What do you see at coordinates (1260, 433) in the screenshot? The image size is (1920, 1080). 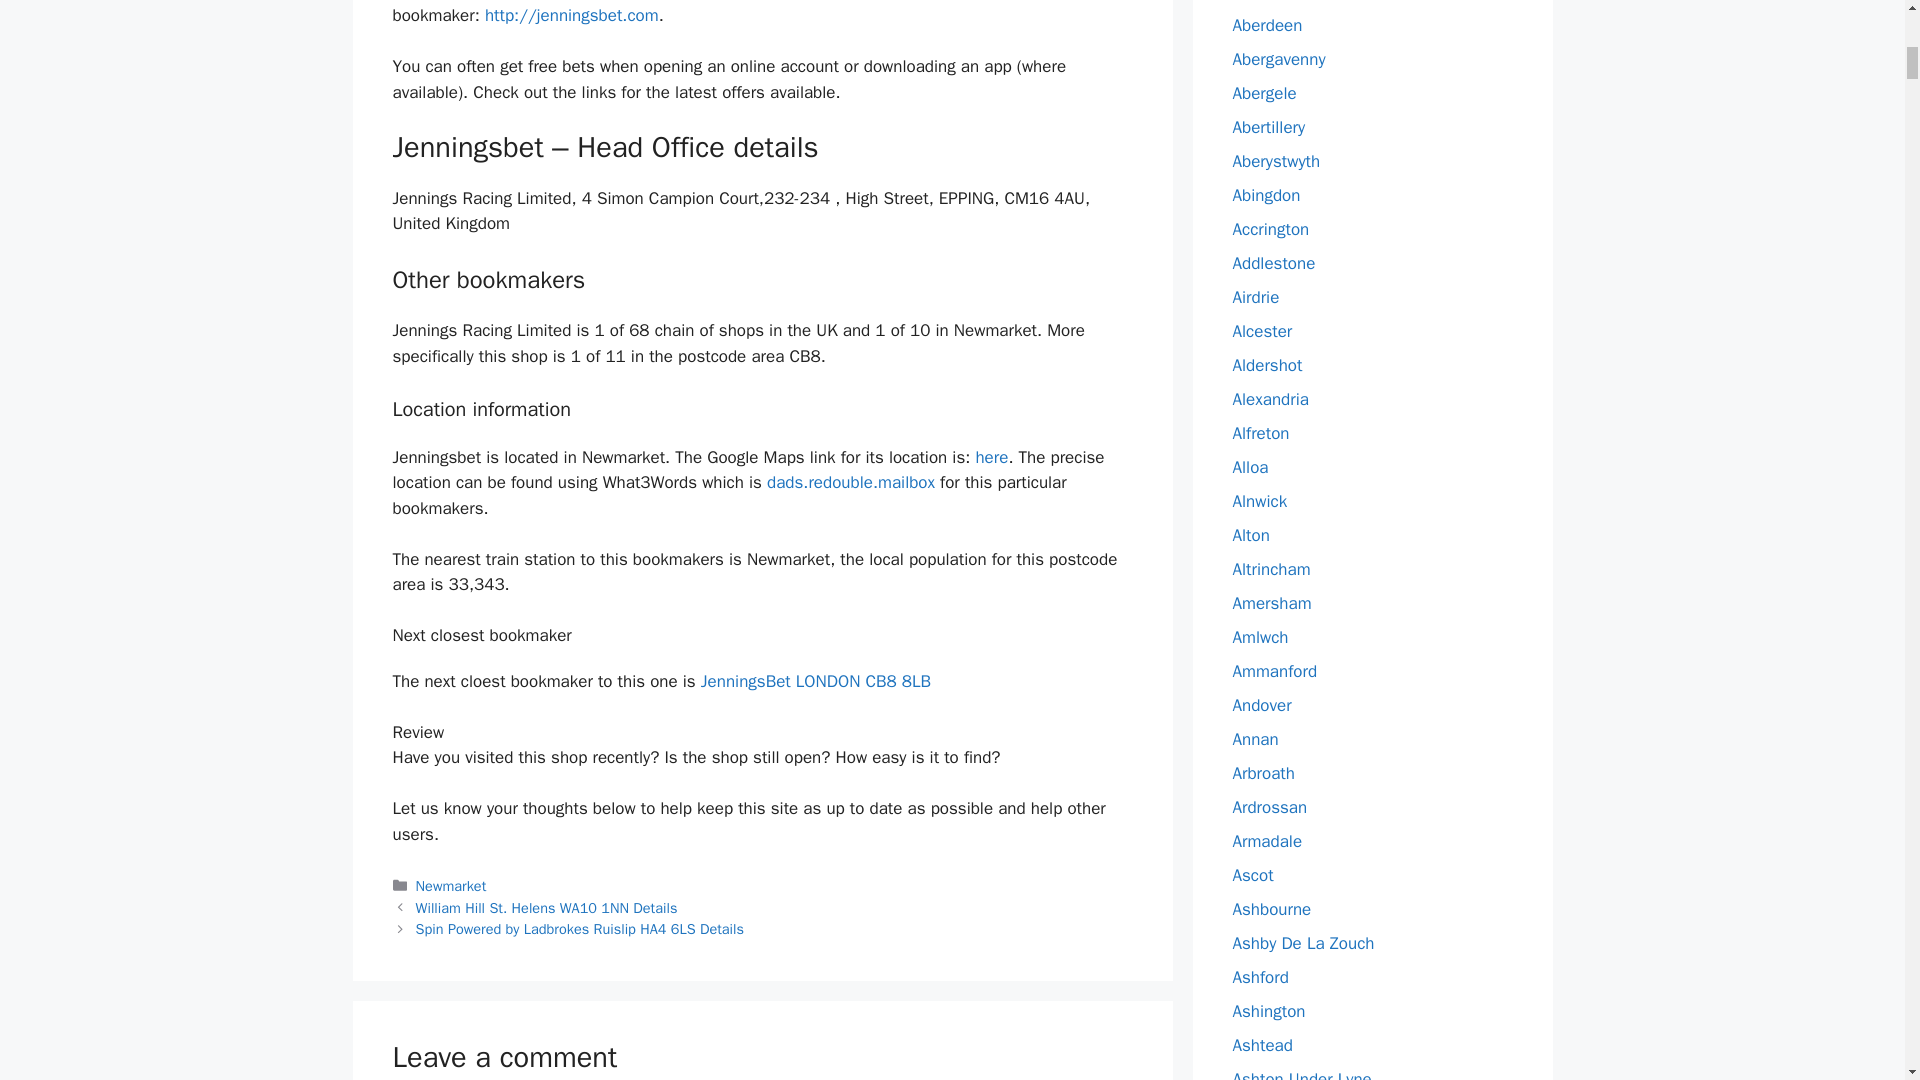 I see `Alfreton` at bounding box center [1260, 433].